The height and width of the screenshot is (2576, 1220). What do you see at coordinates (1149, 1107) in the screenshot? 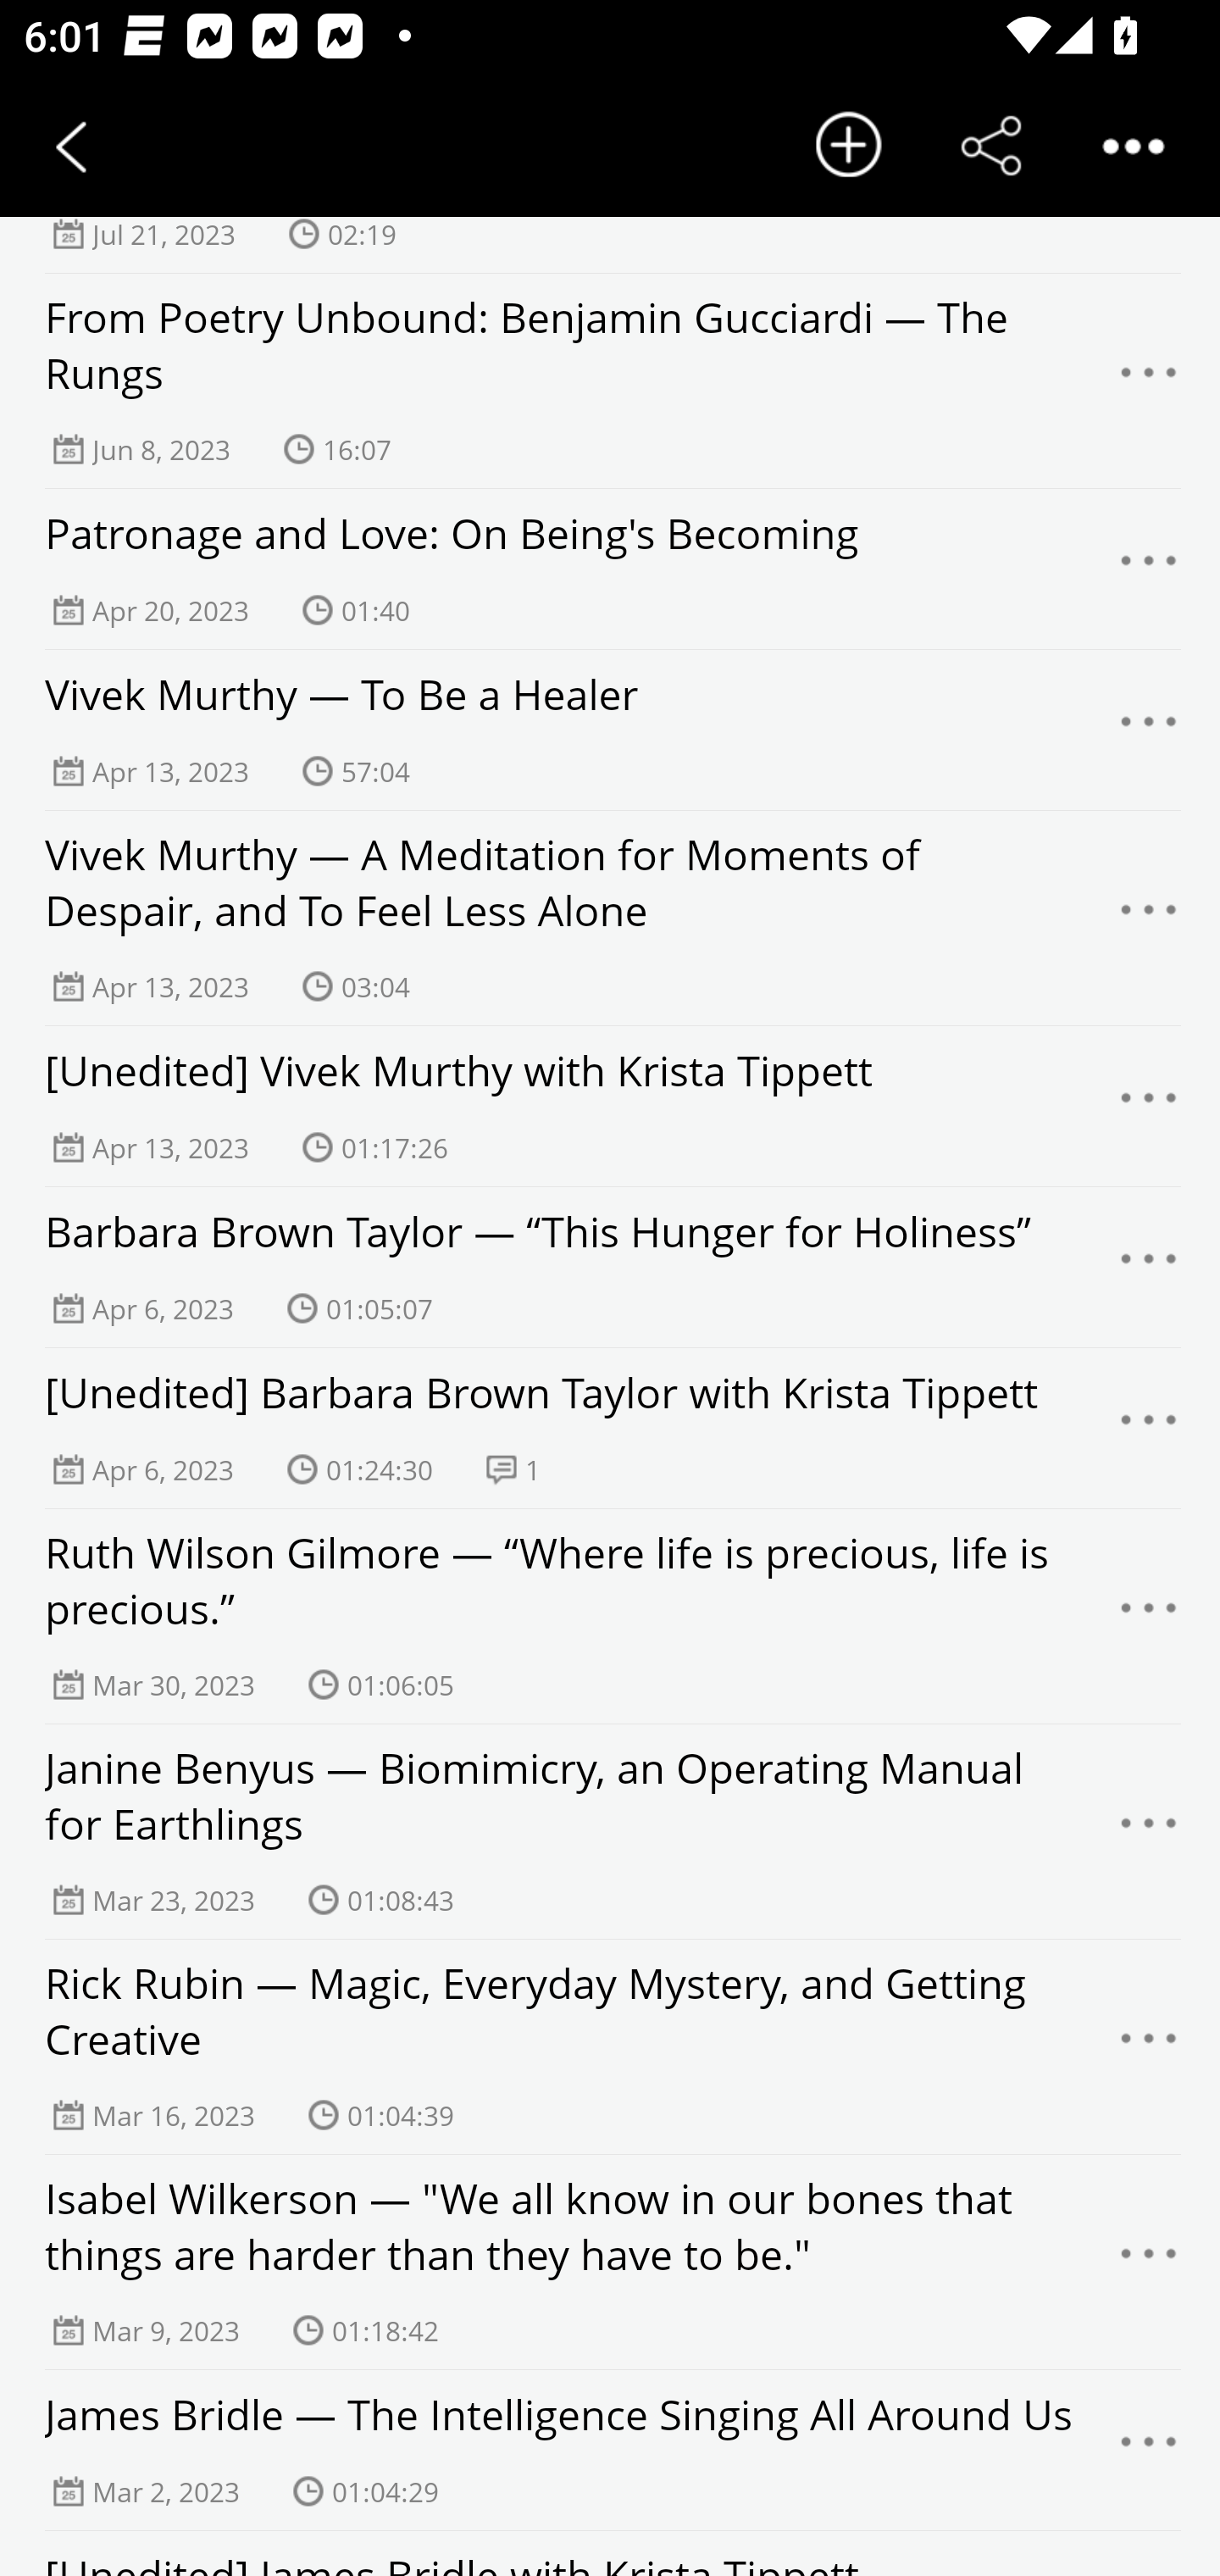
I see `Menu` at bounding box center [1149, 1107].